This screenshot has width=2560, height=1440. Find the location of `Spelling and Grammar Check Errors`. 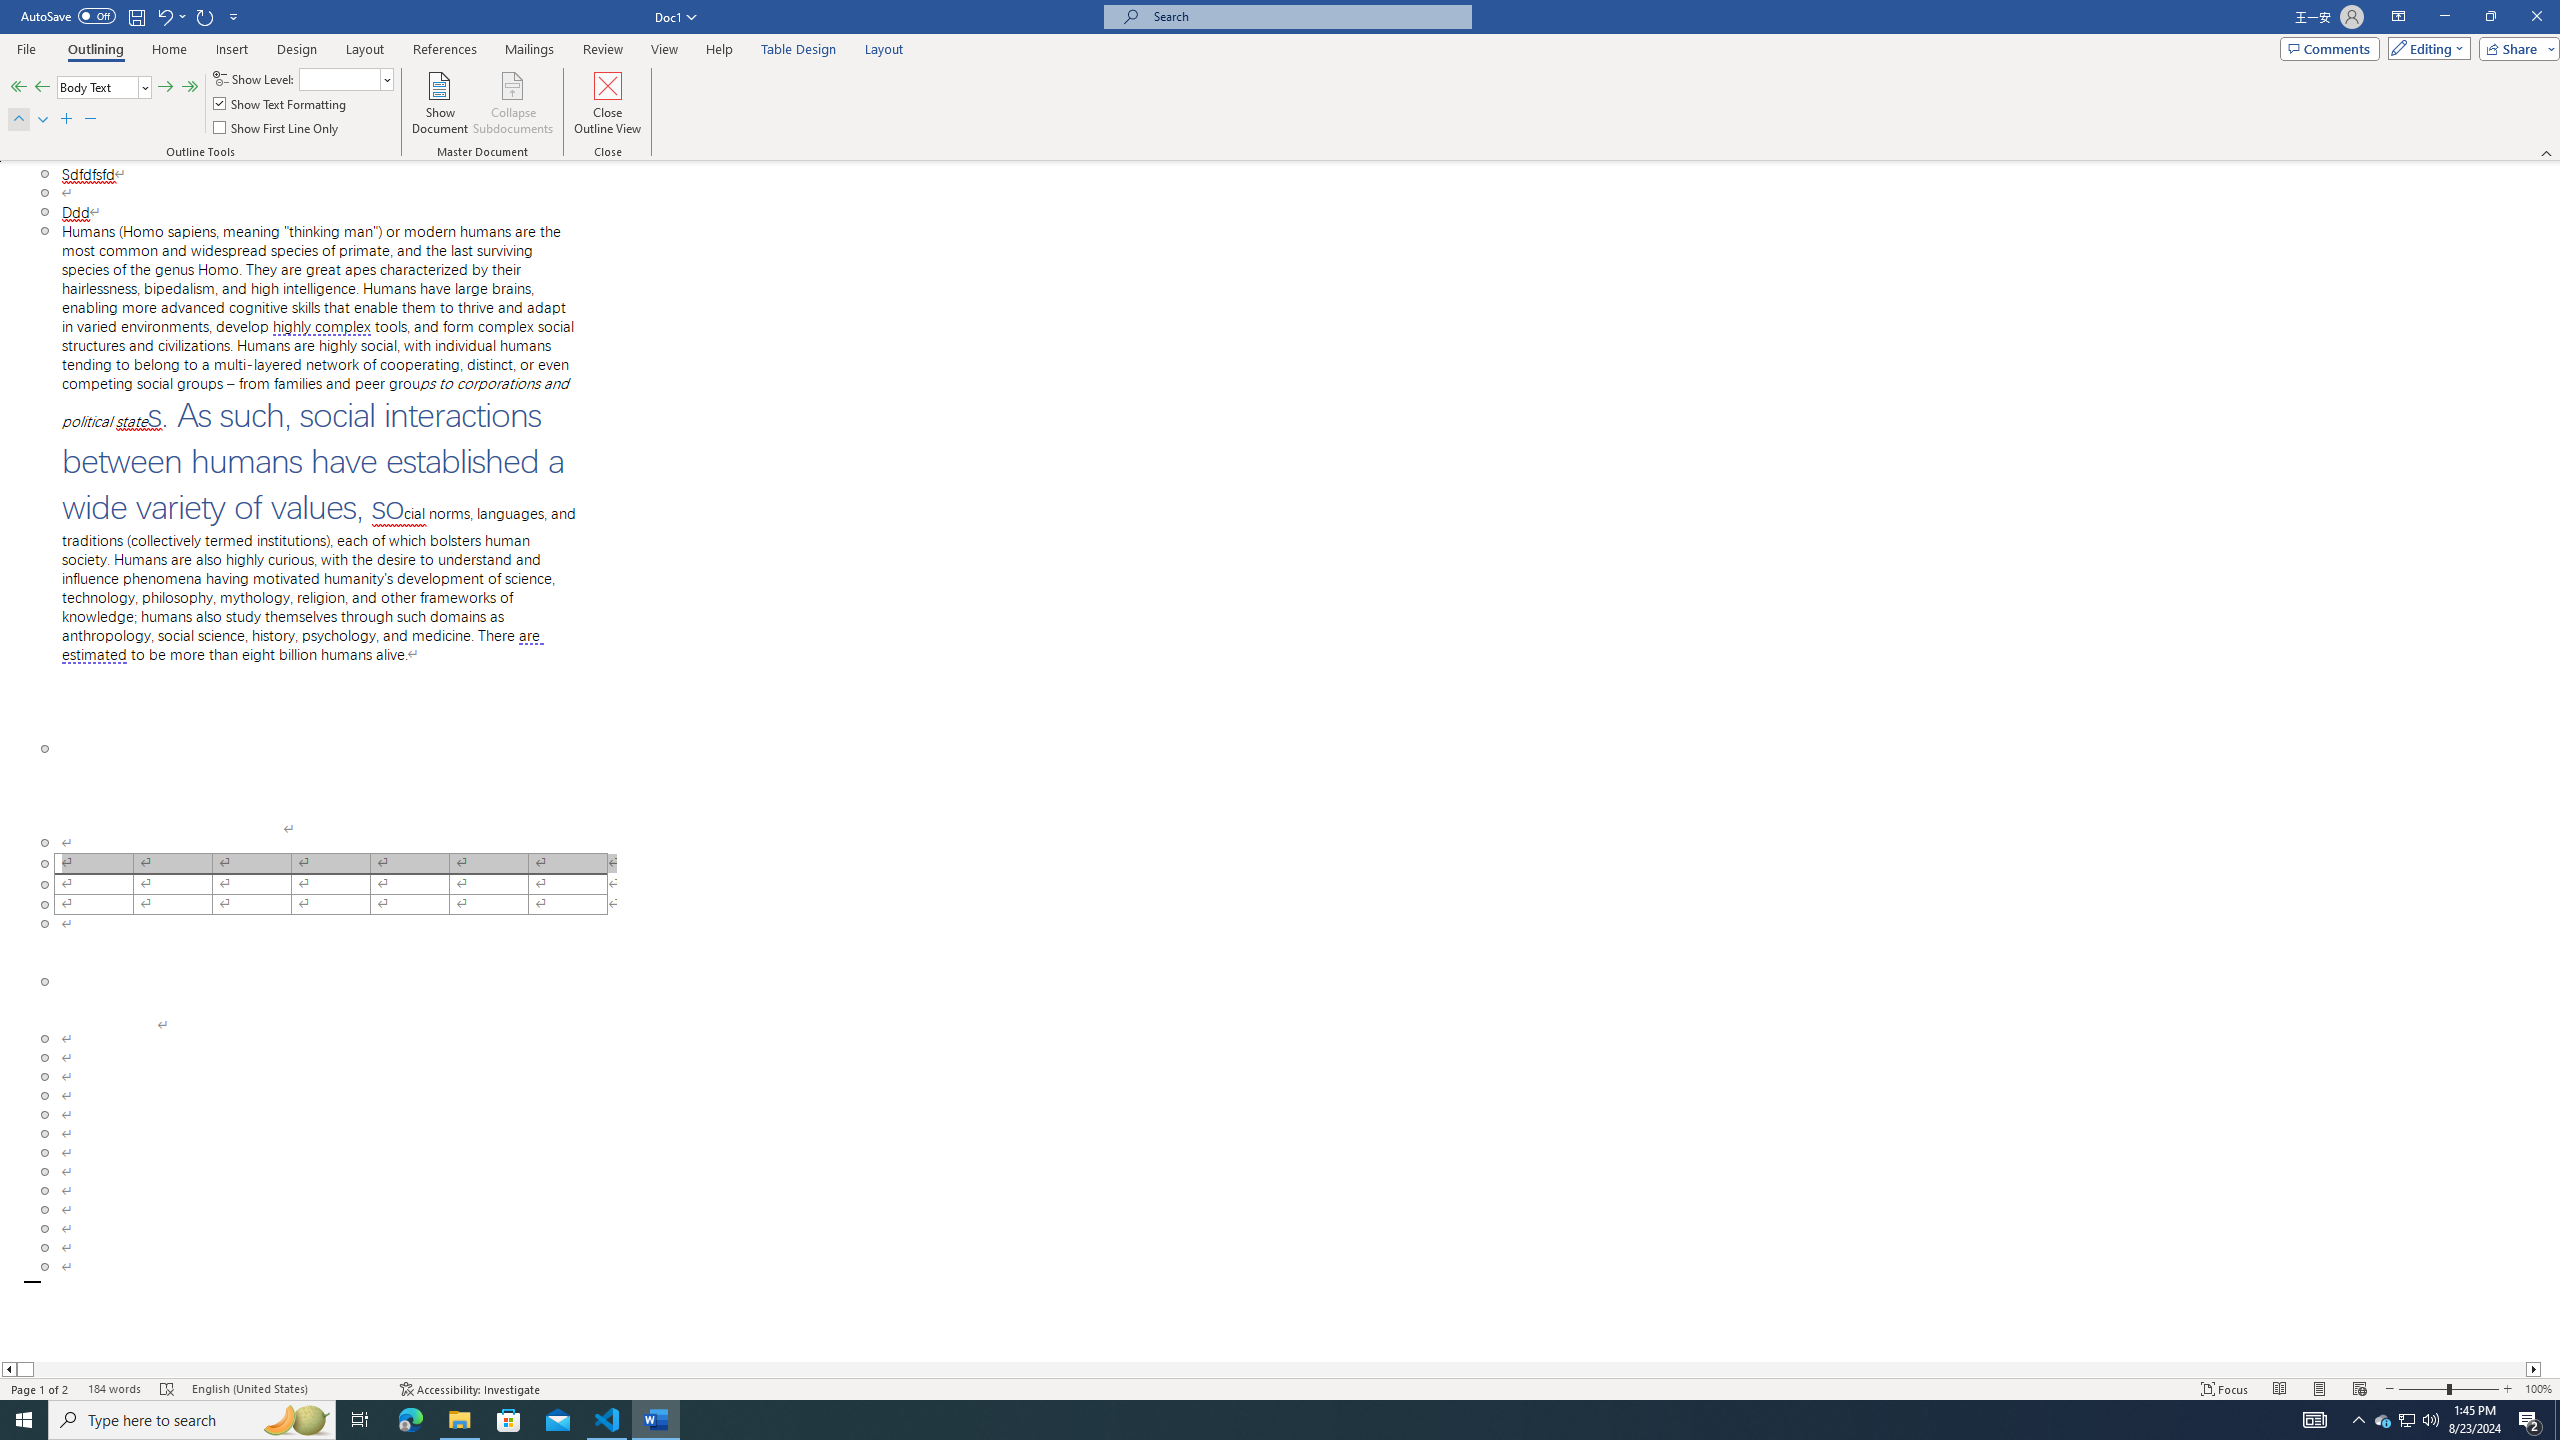

Spelling and Grammar Check Errors is located at coordinates (168, 1389).